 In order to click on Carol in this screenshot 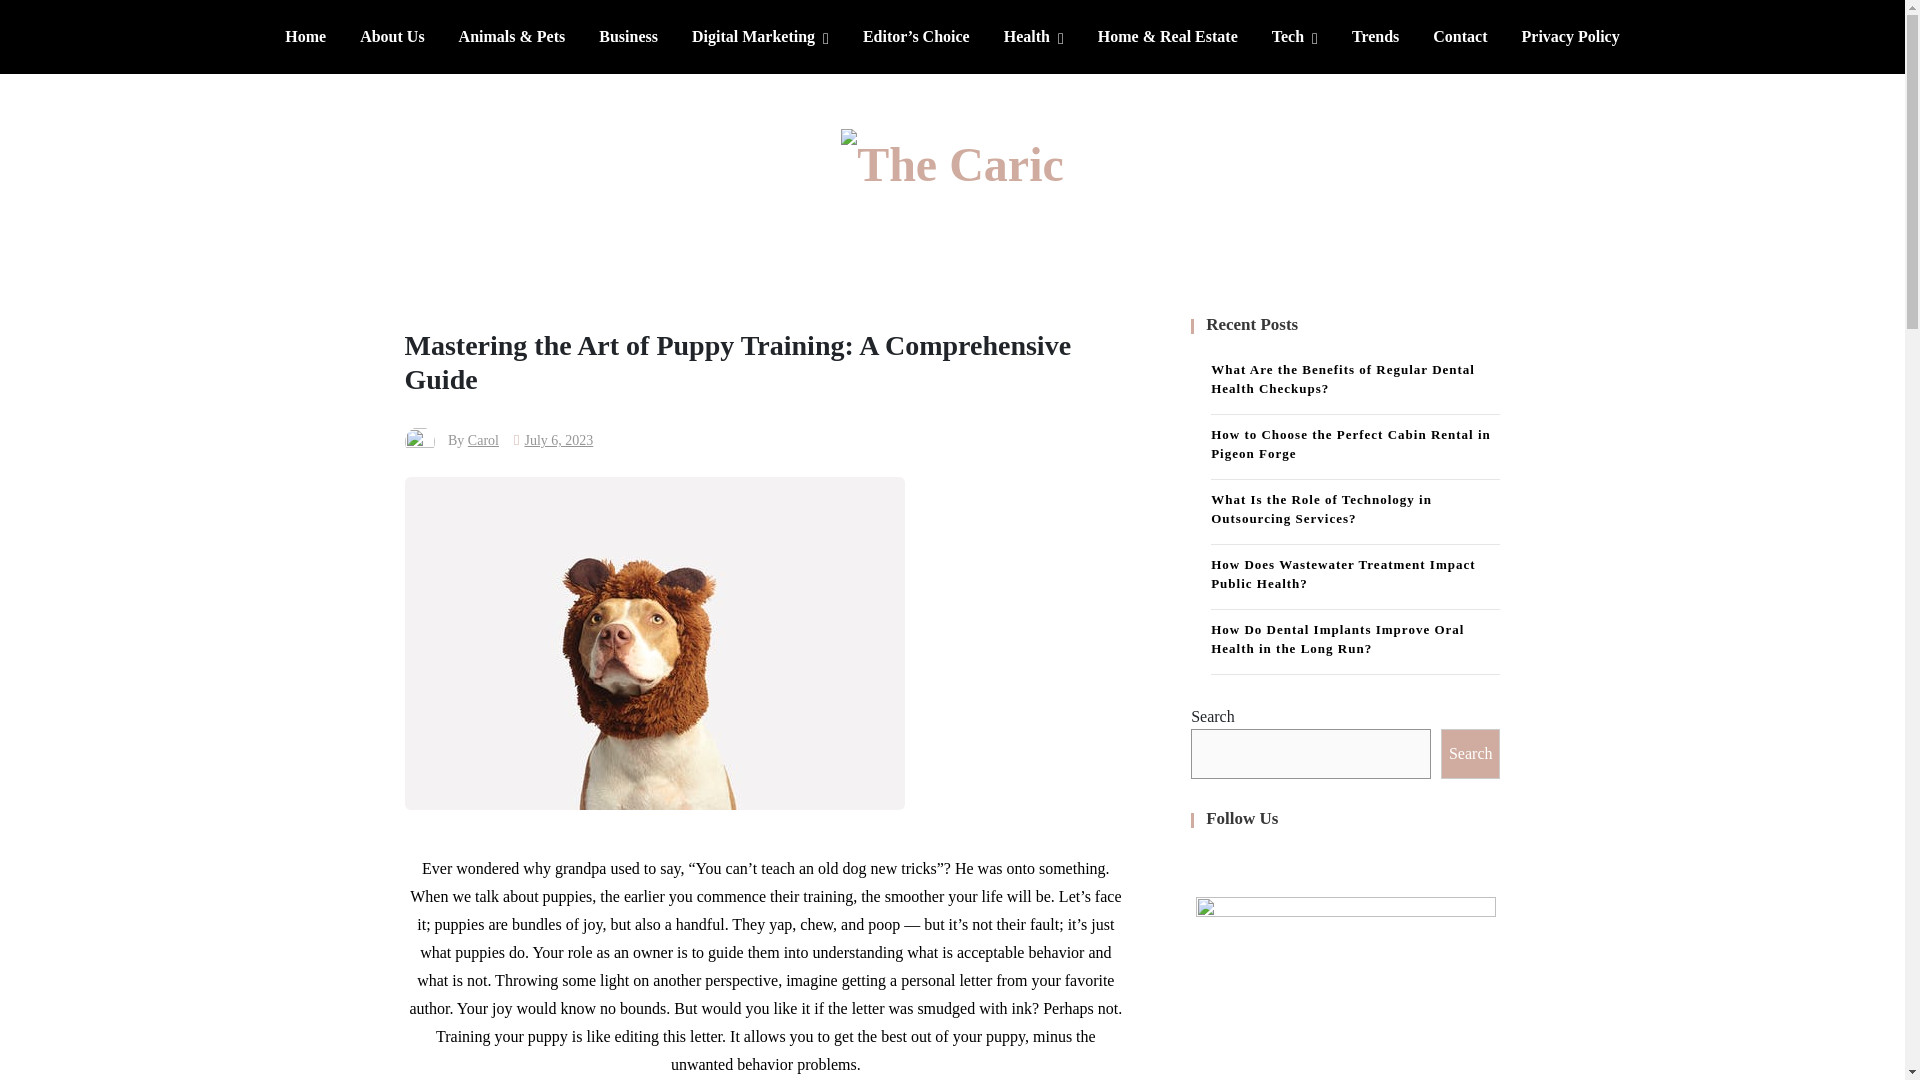, I will do `click(484, 440)`.